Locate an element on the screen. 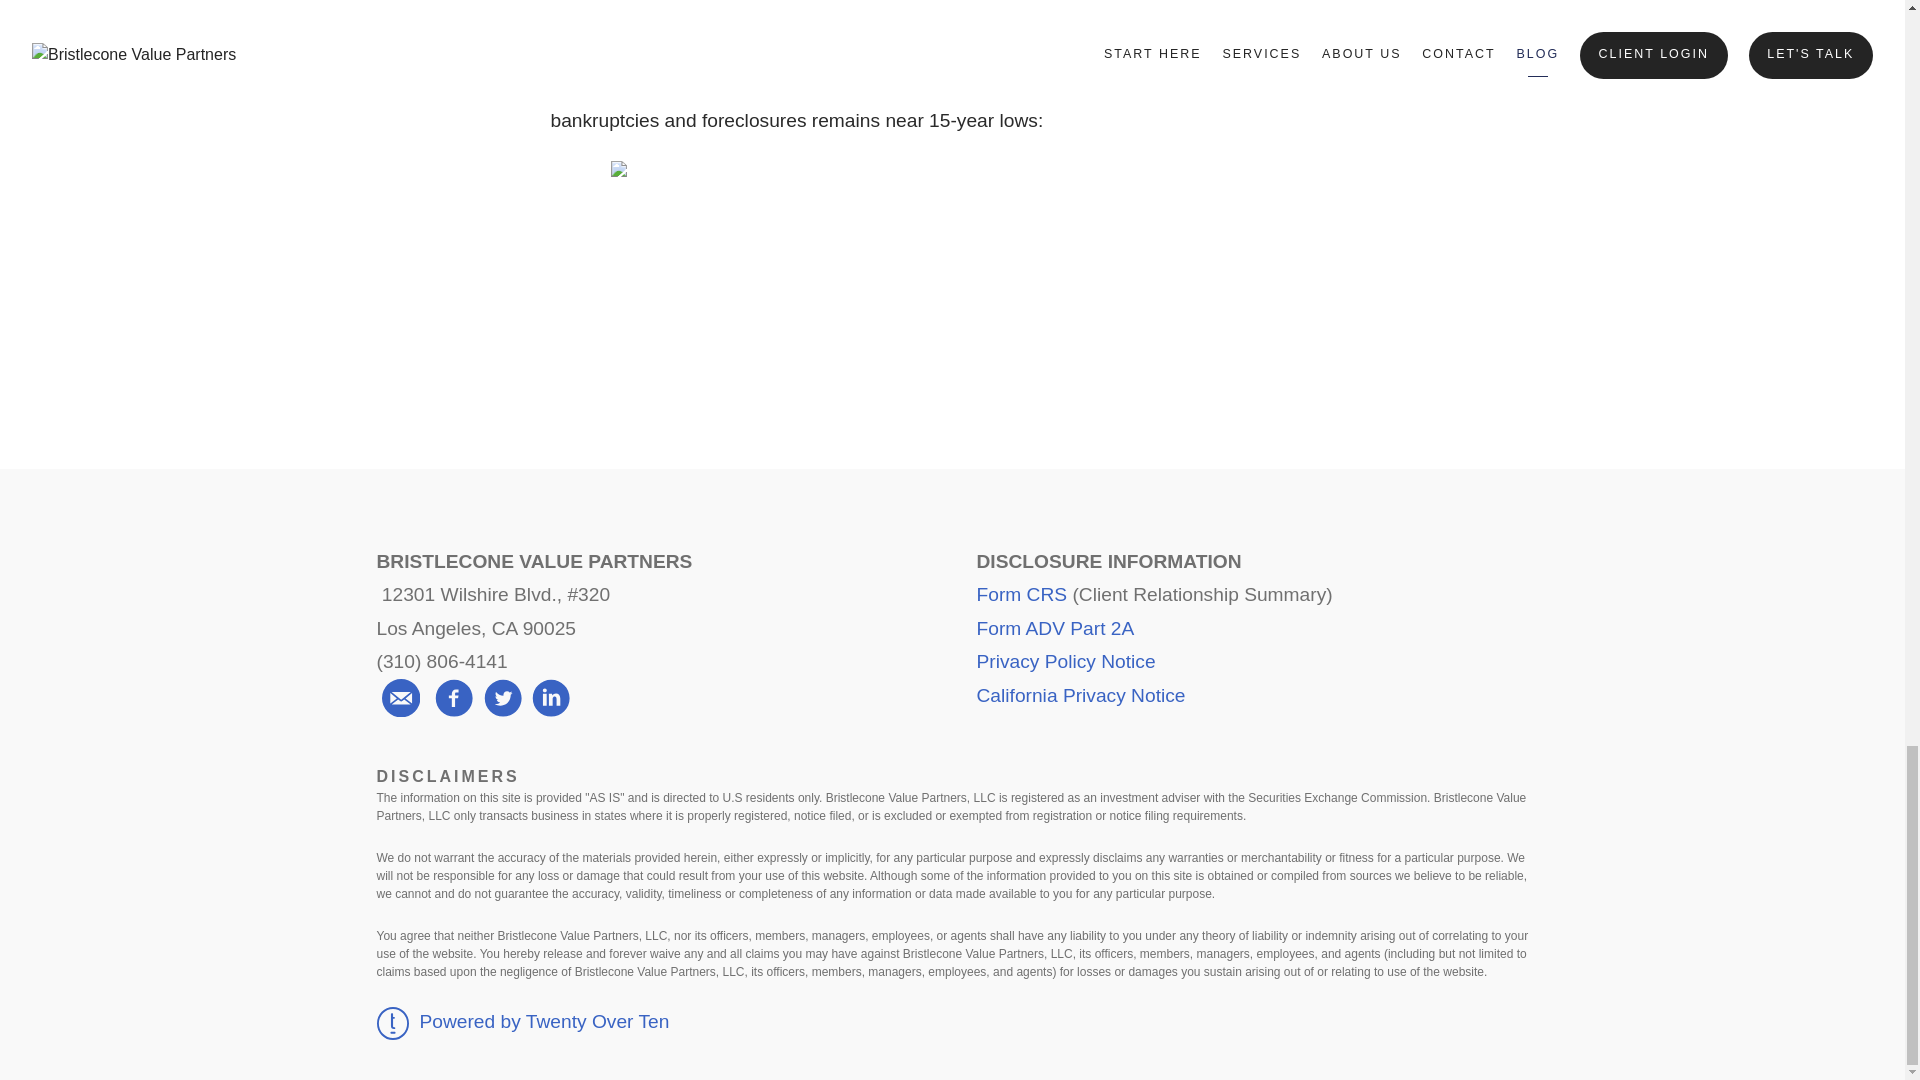 This screenshot has width=1920, height=1080. Form CRS is located at coordinates (1021, 594).